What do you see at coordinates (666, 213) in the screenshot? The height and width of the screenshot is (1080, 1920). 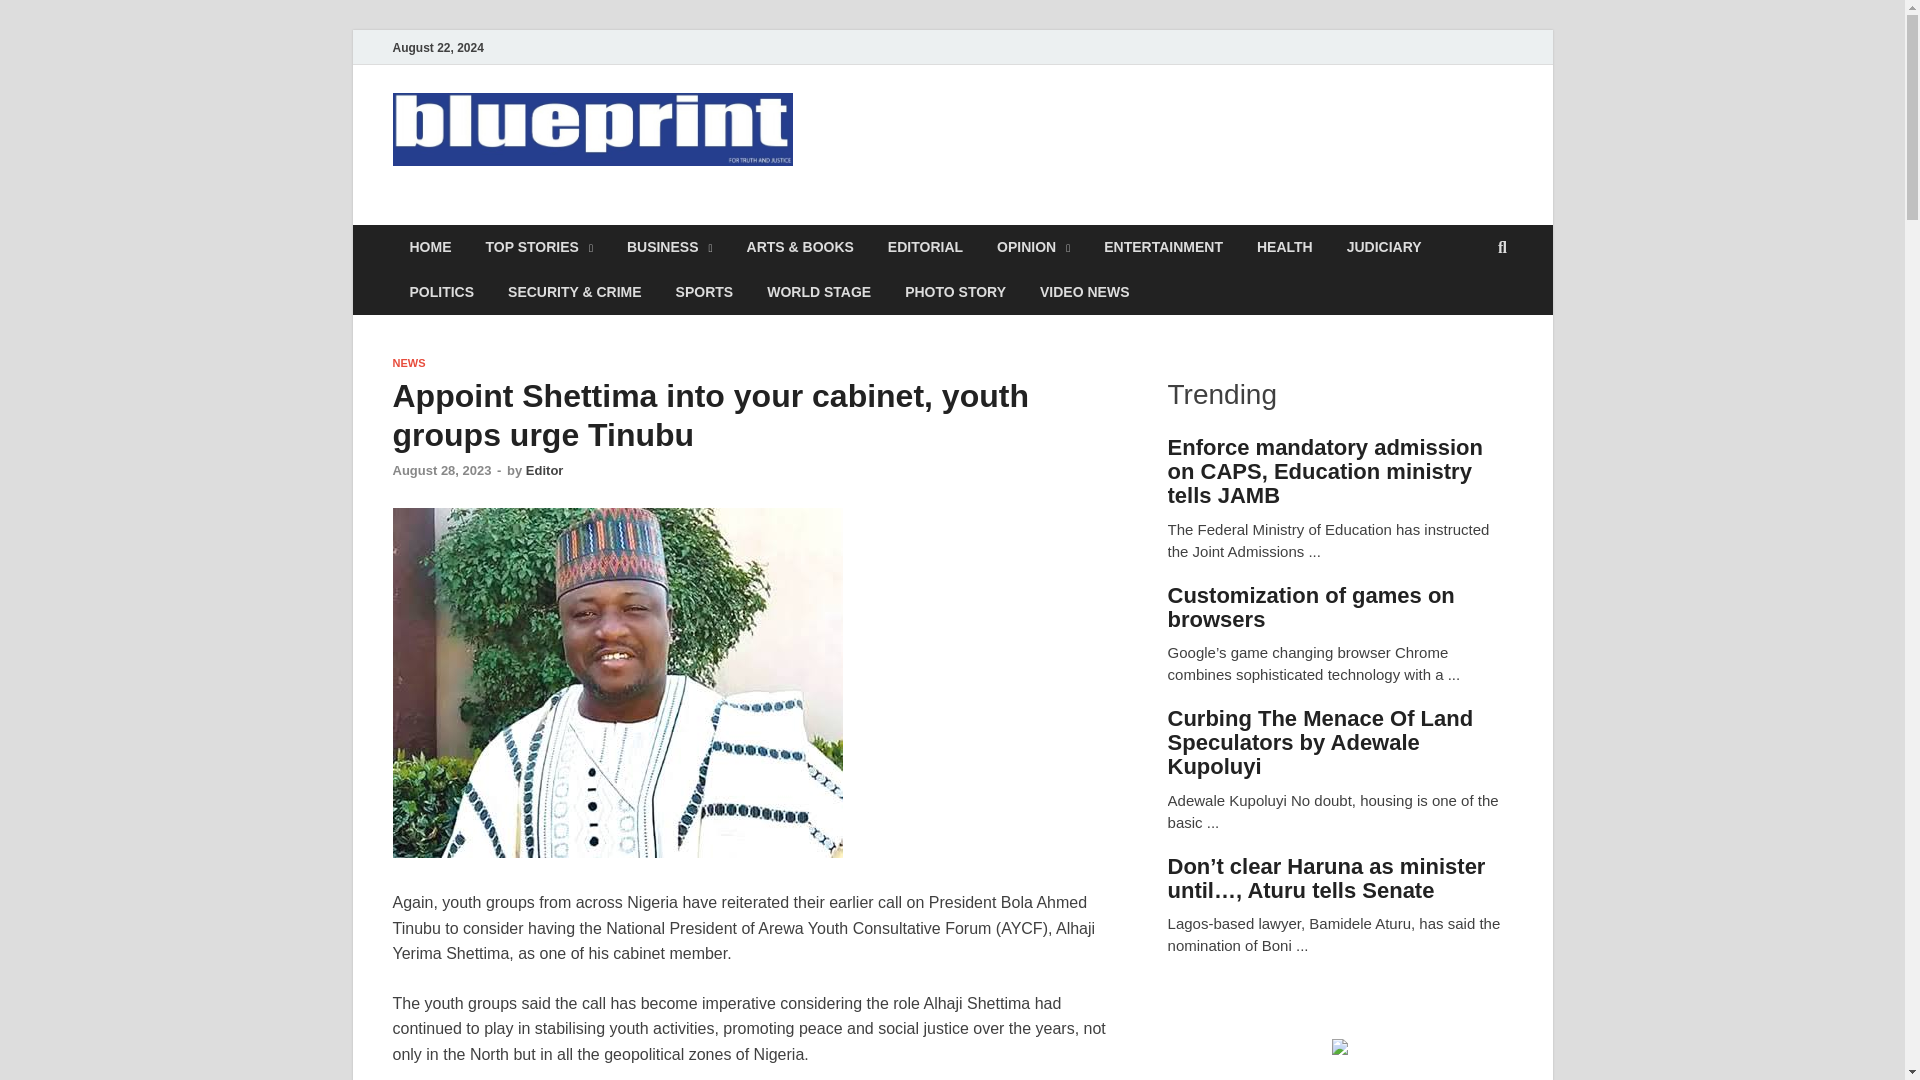 I see `Blueprint Newspapers Limited` at bounding box center [666, 213].